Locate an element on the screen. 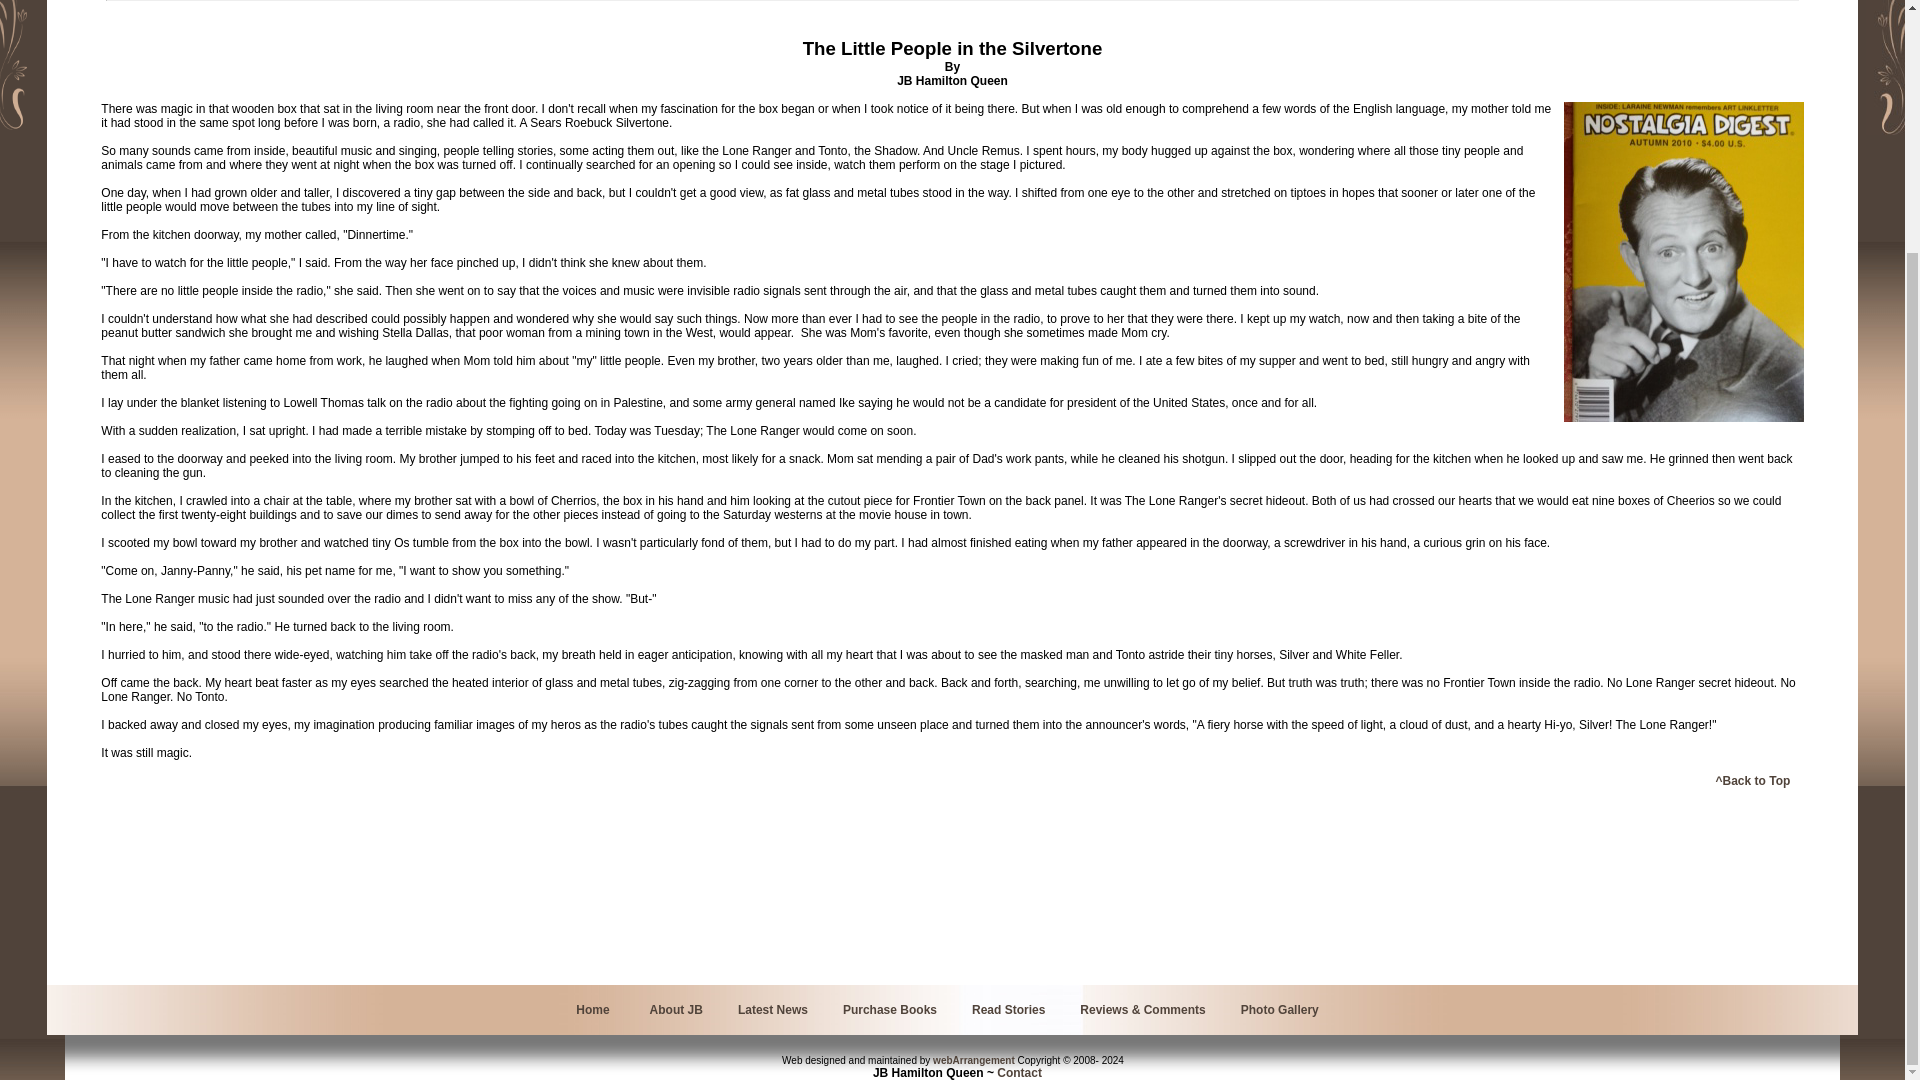 This screenshot has height=1080, width=1920. Photo Gallery is located at coordinates (1280, 1010).